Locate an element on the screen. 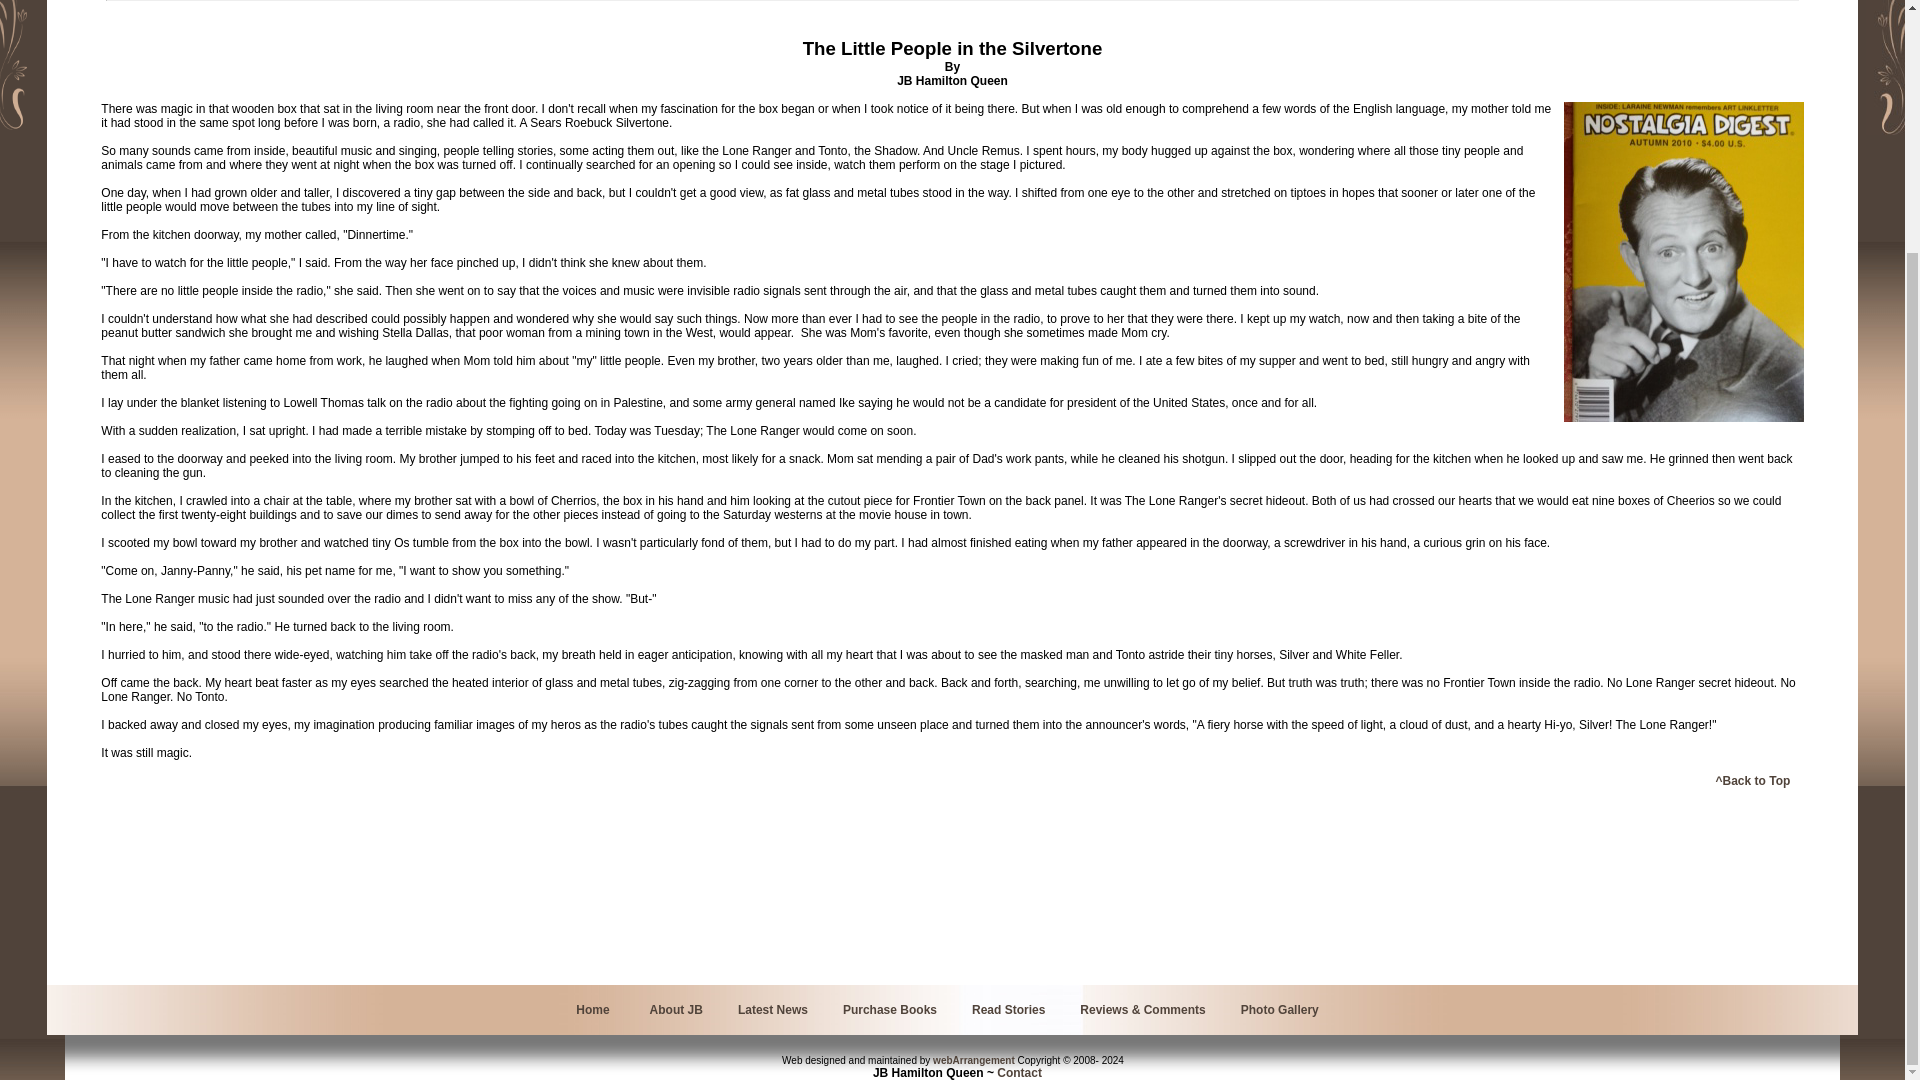 This screenshot has height=1080, width=1920. Photo Gallery is located at coordinates (1280, 1010).